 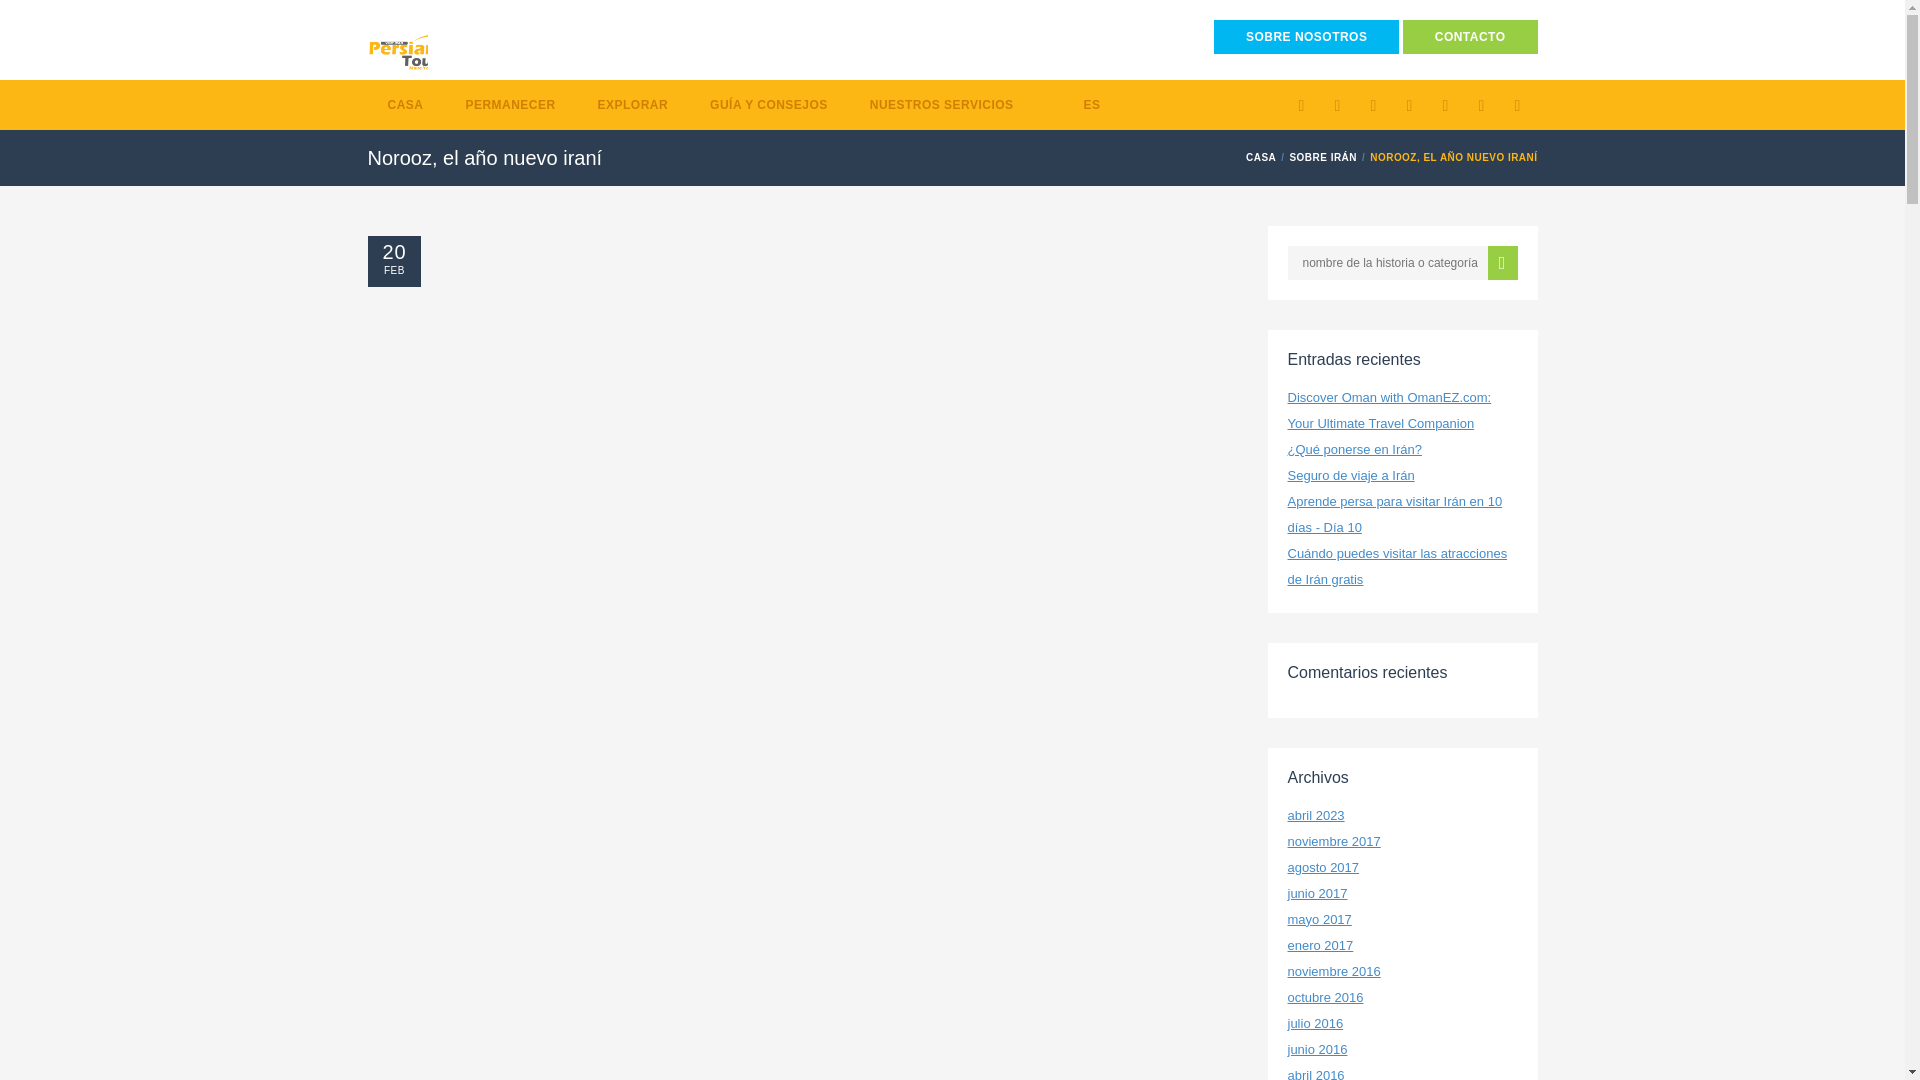 I want to click on EXPLORAR, so click(x=633, y=104).